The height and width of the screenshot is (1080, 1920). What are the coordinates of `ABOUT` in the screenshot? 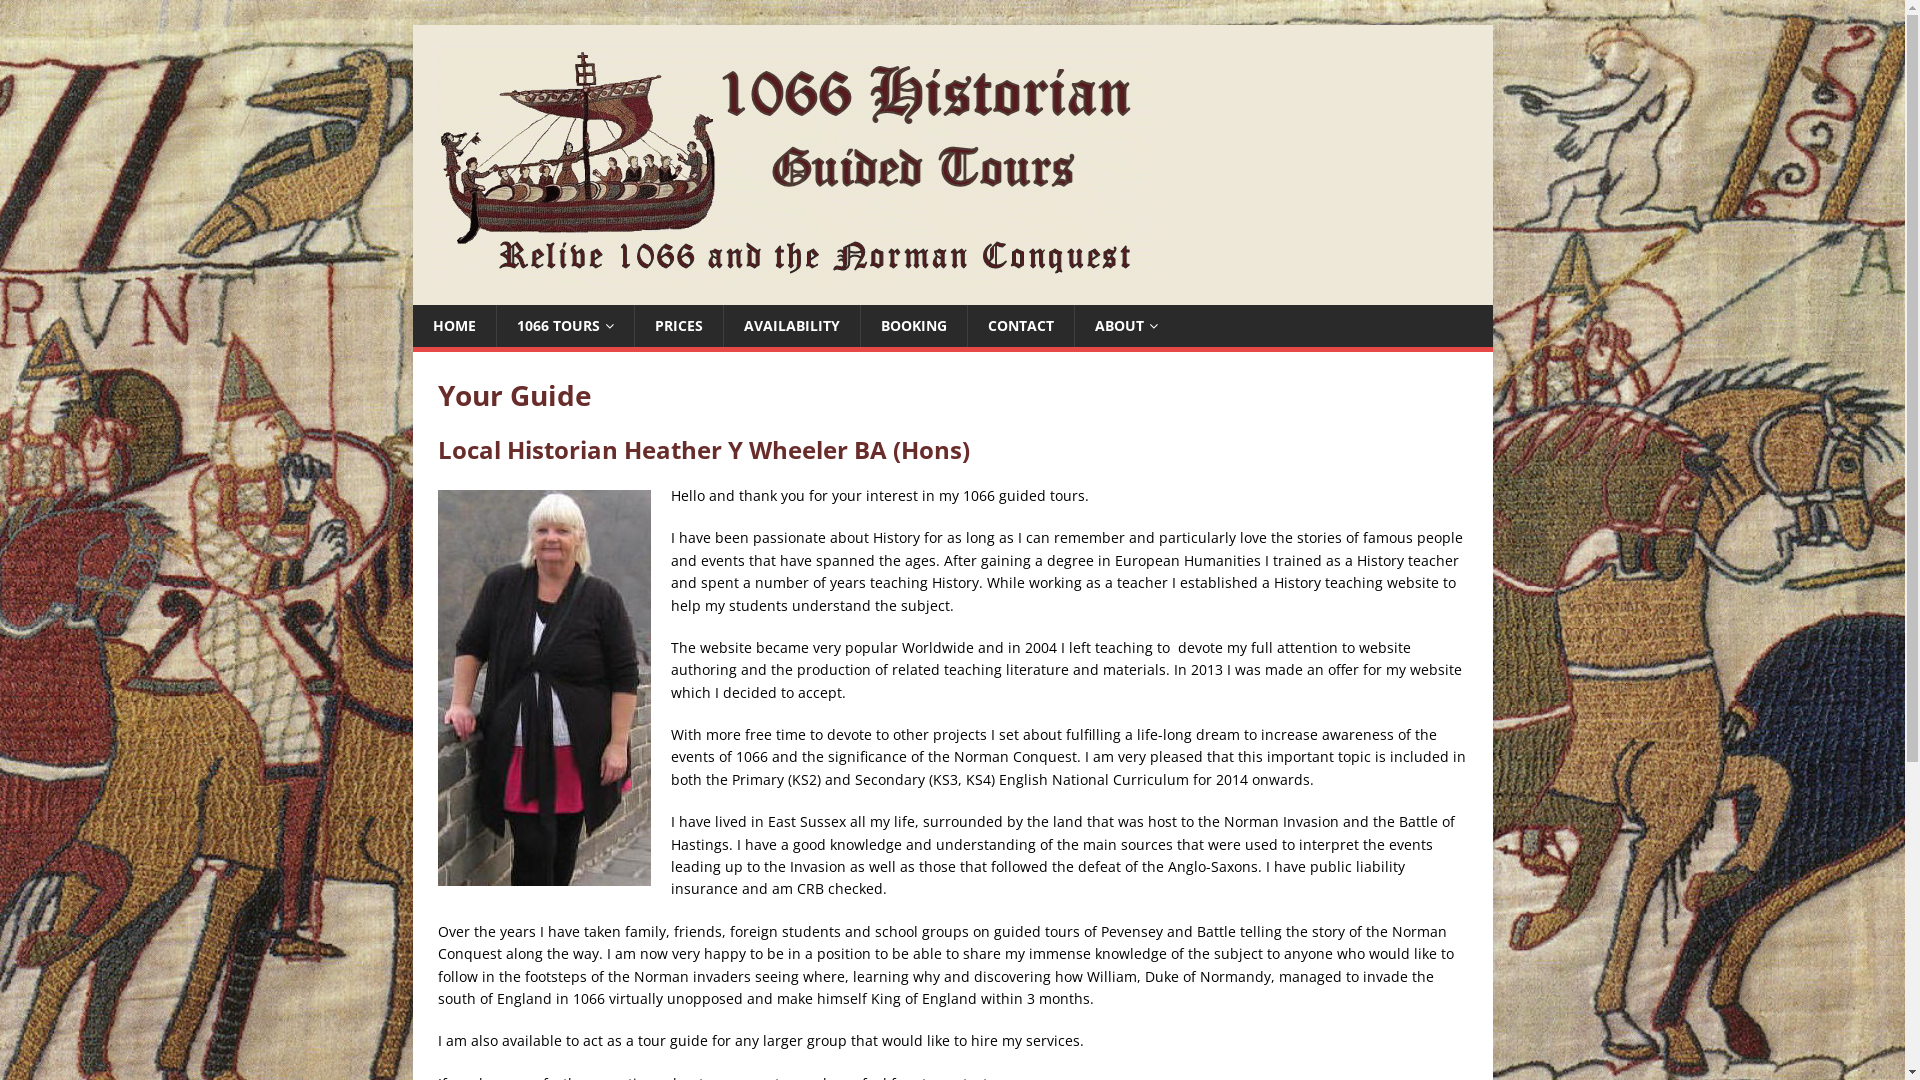 It's located at (1126, 326).